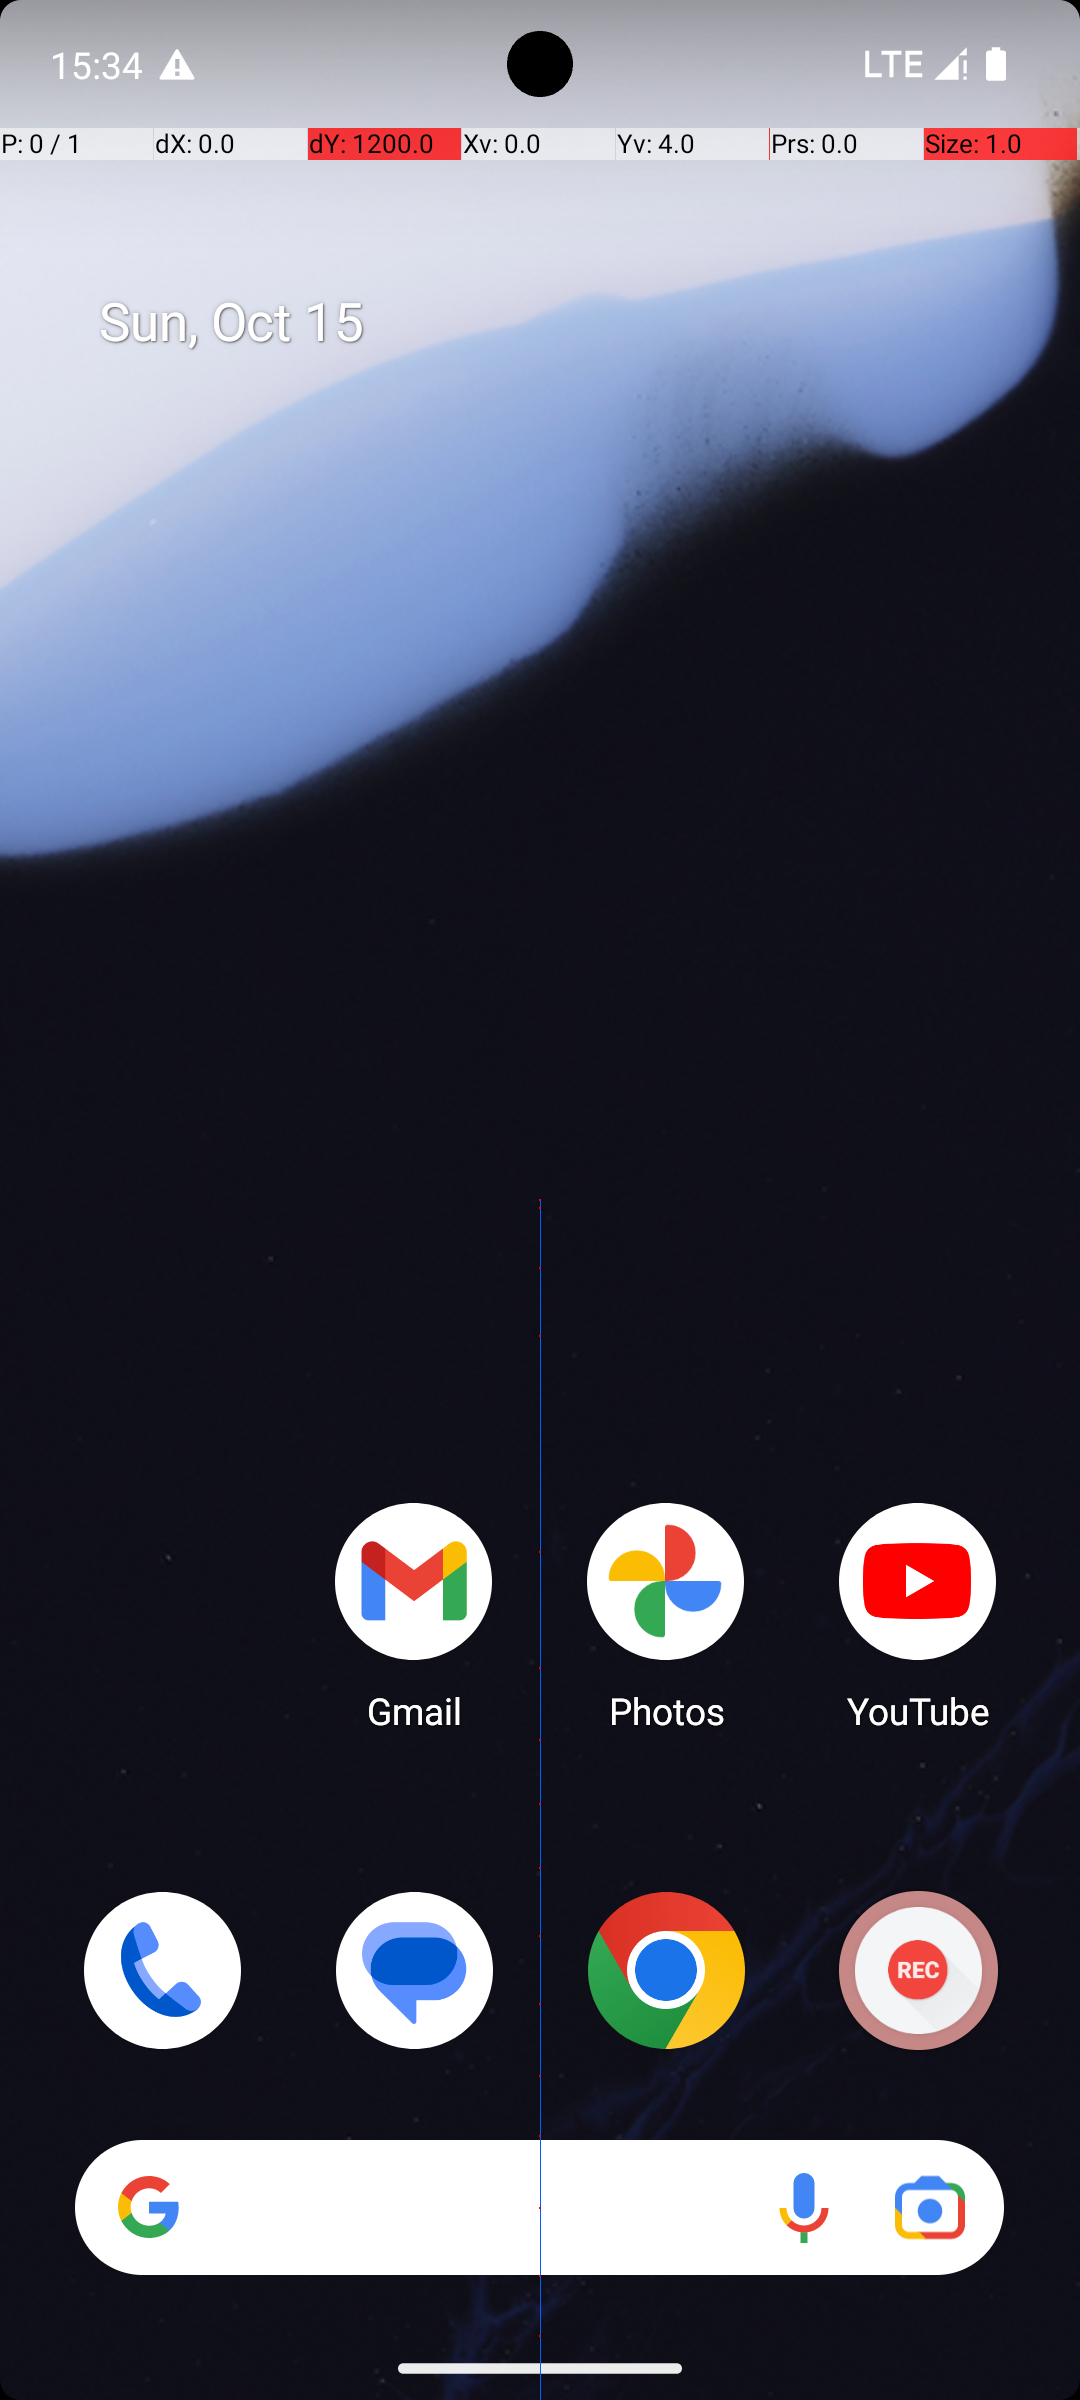 This screenshot has width=1080, height=2400. I want to click on Search, so click(540, 2208).